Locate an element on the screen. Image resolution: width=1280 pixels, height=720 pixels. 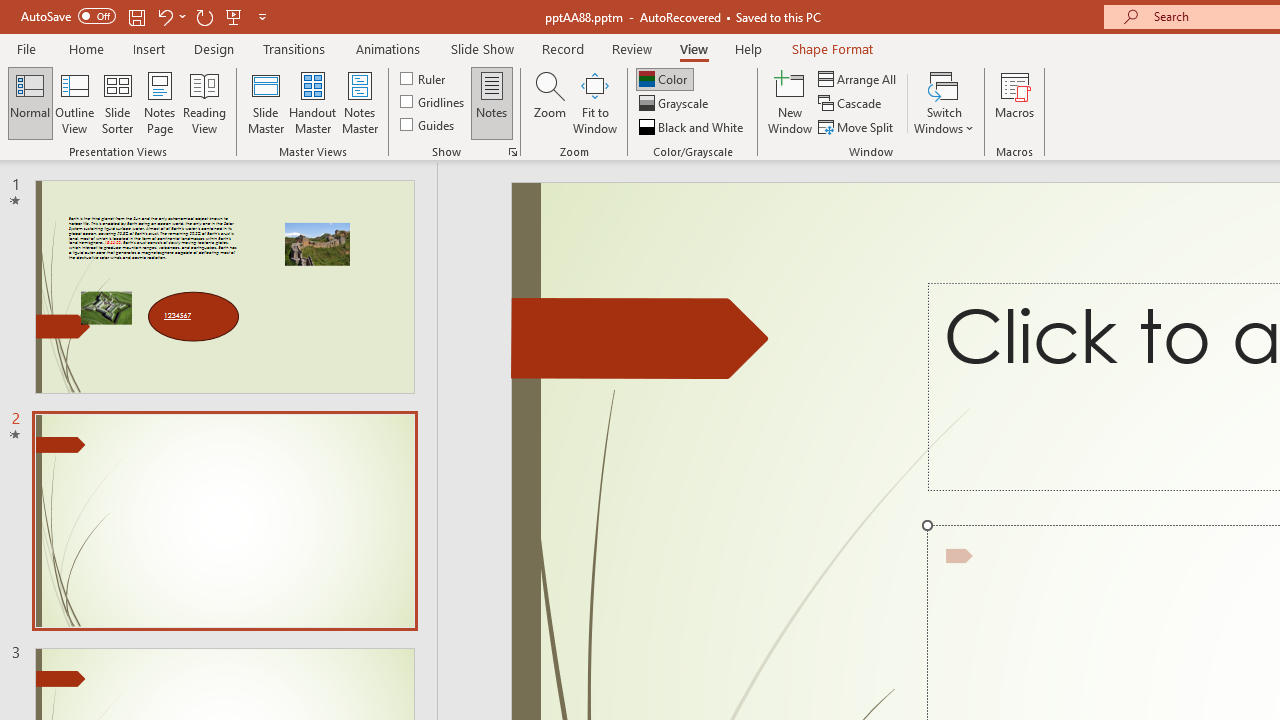
Arrange All is located at coordinates (858, 78).